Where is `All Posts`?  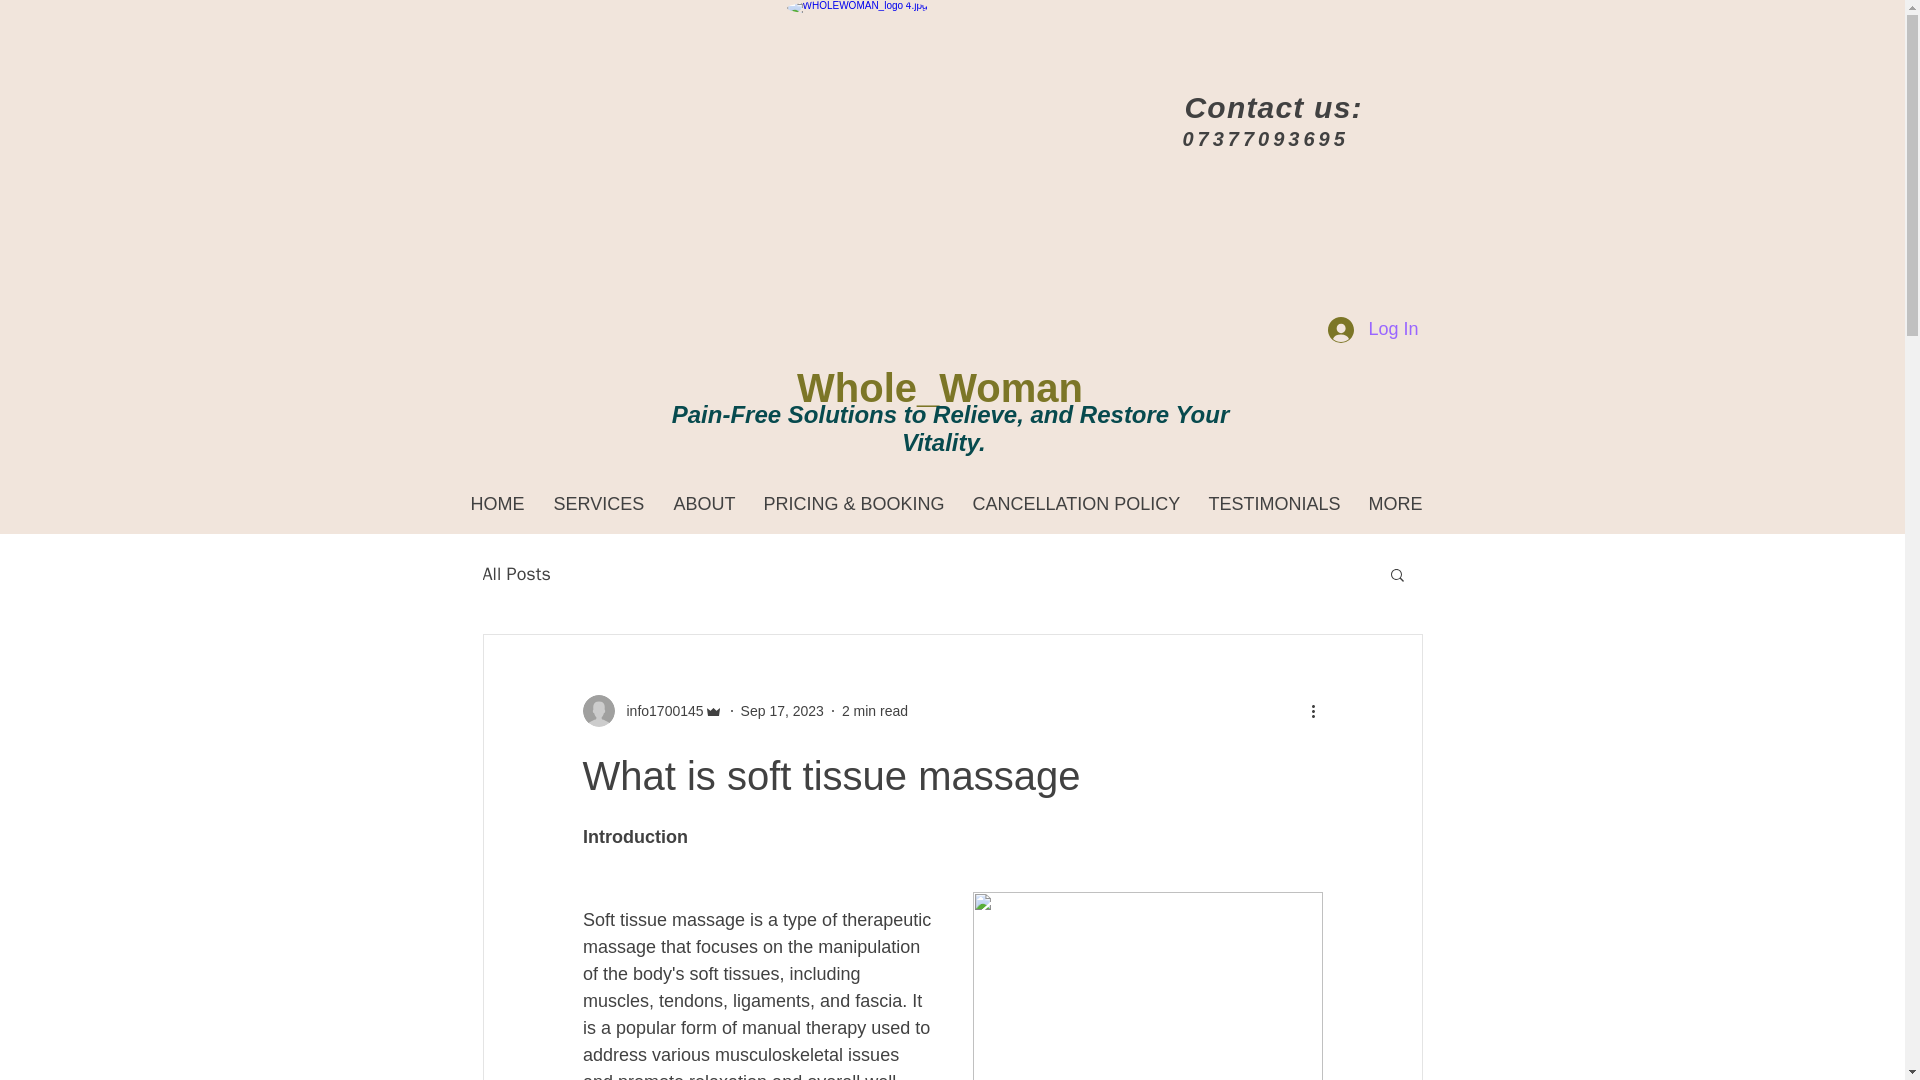 All Posts is located at coordinates (515, 574).